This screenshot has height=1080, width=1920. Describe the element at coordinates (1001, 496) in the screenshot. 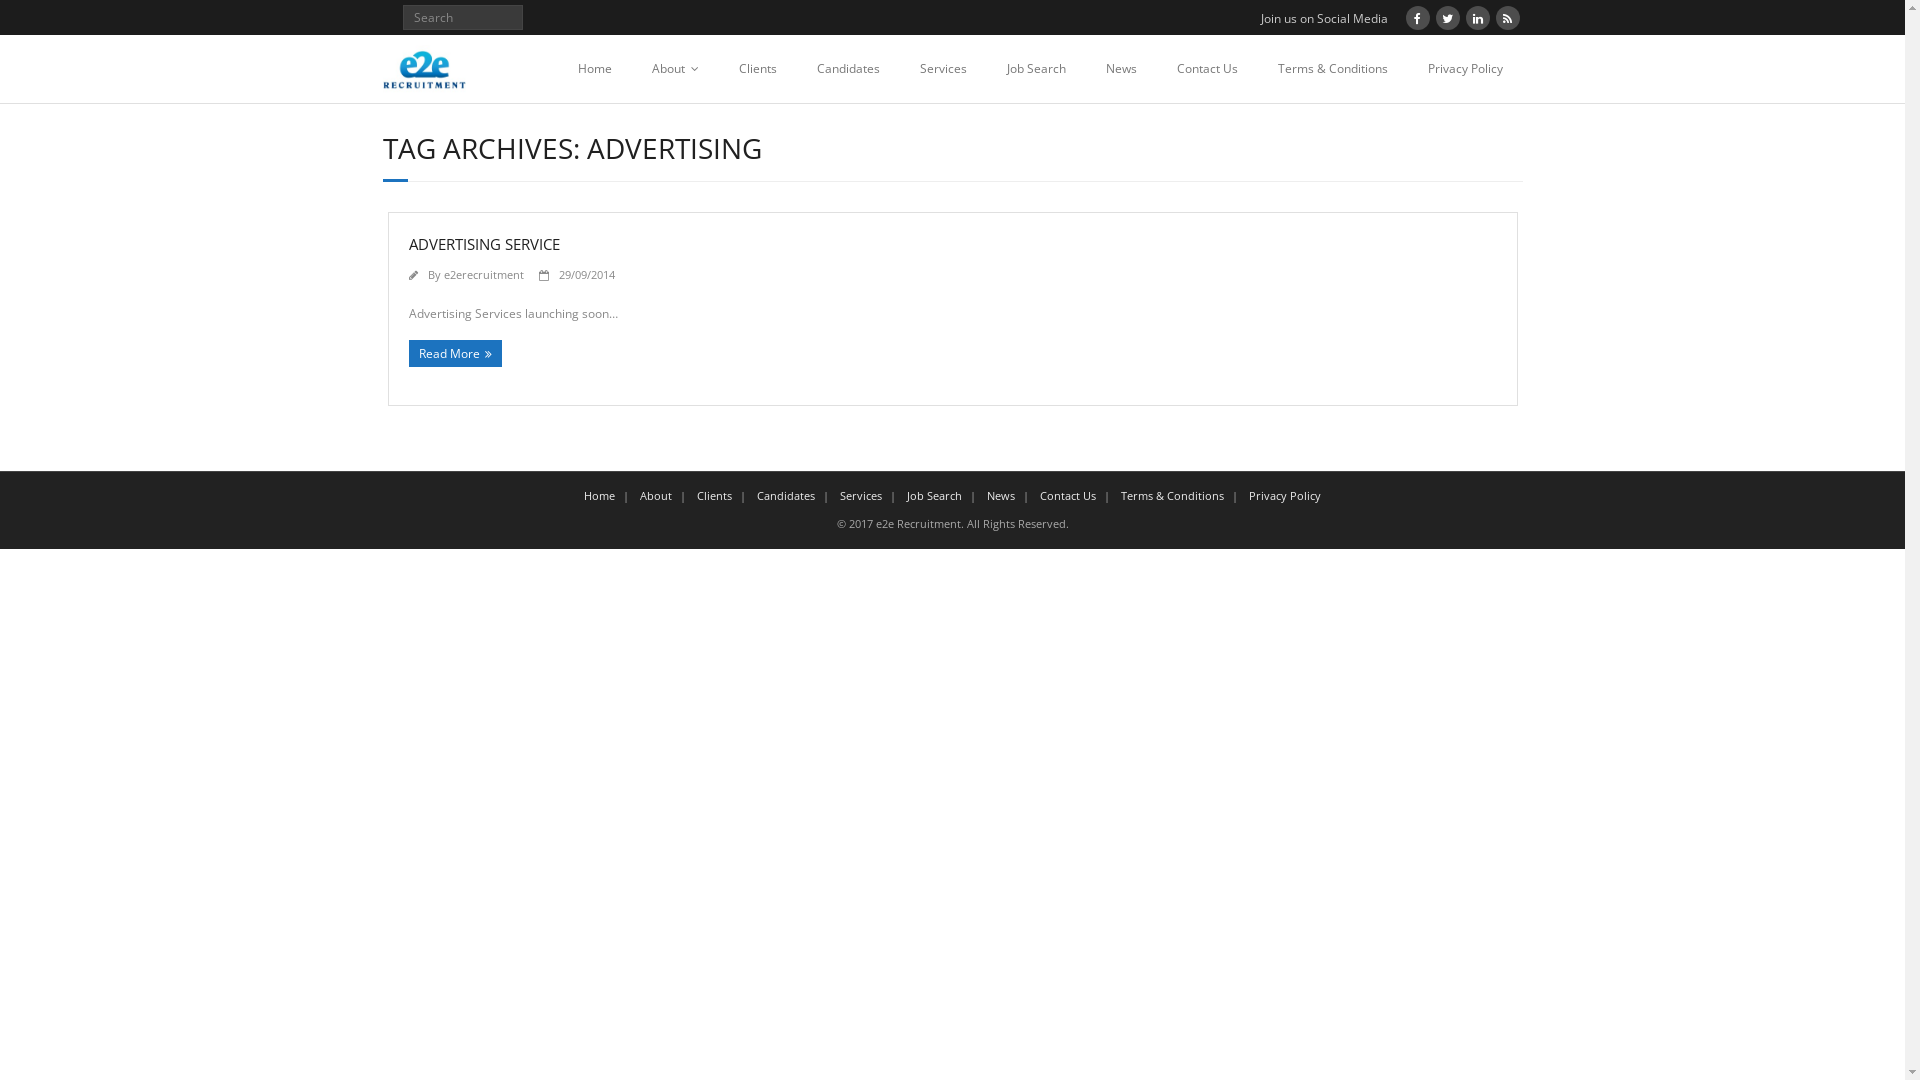

I see `News` at that location.